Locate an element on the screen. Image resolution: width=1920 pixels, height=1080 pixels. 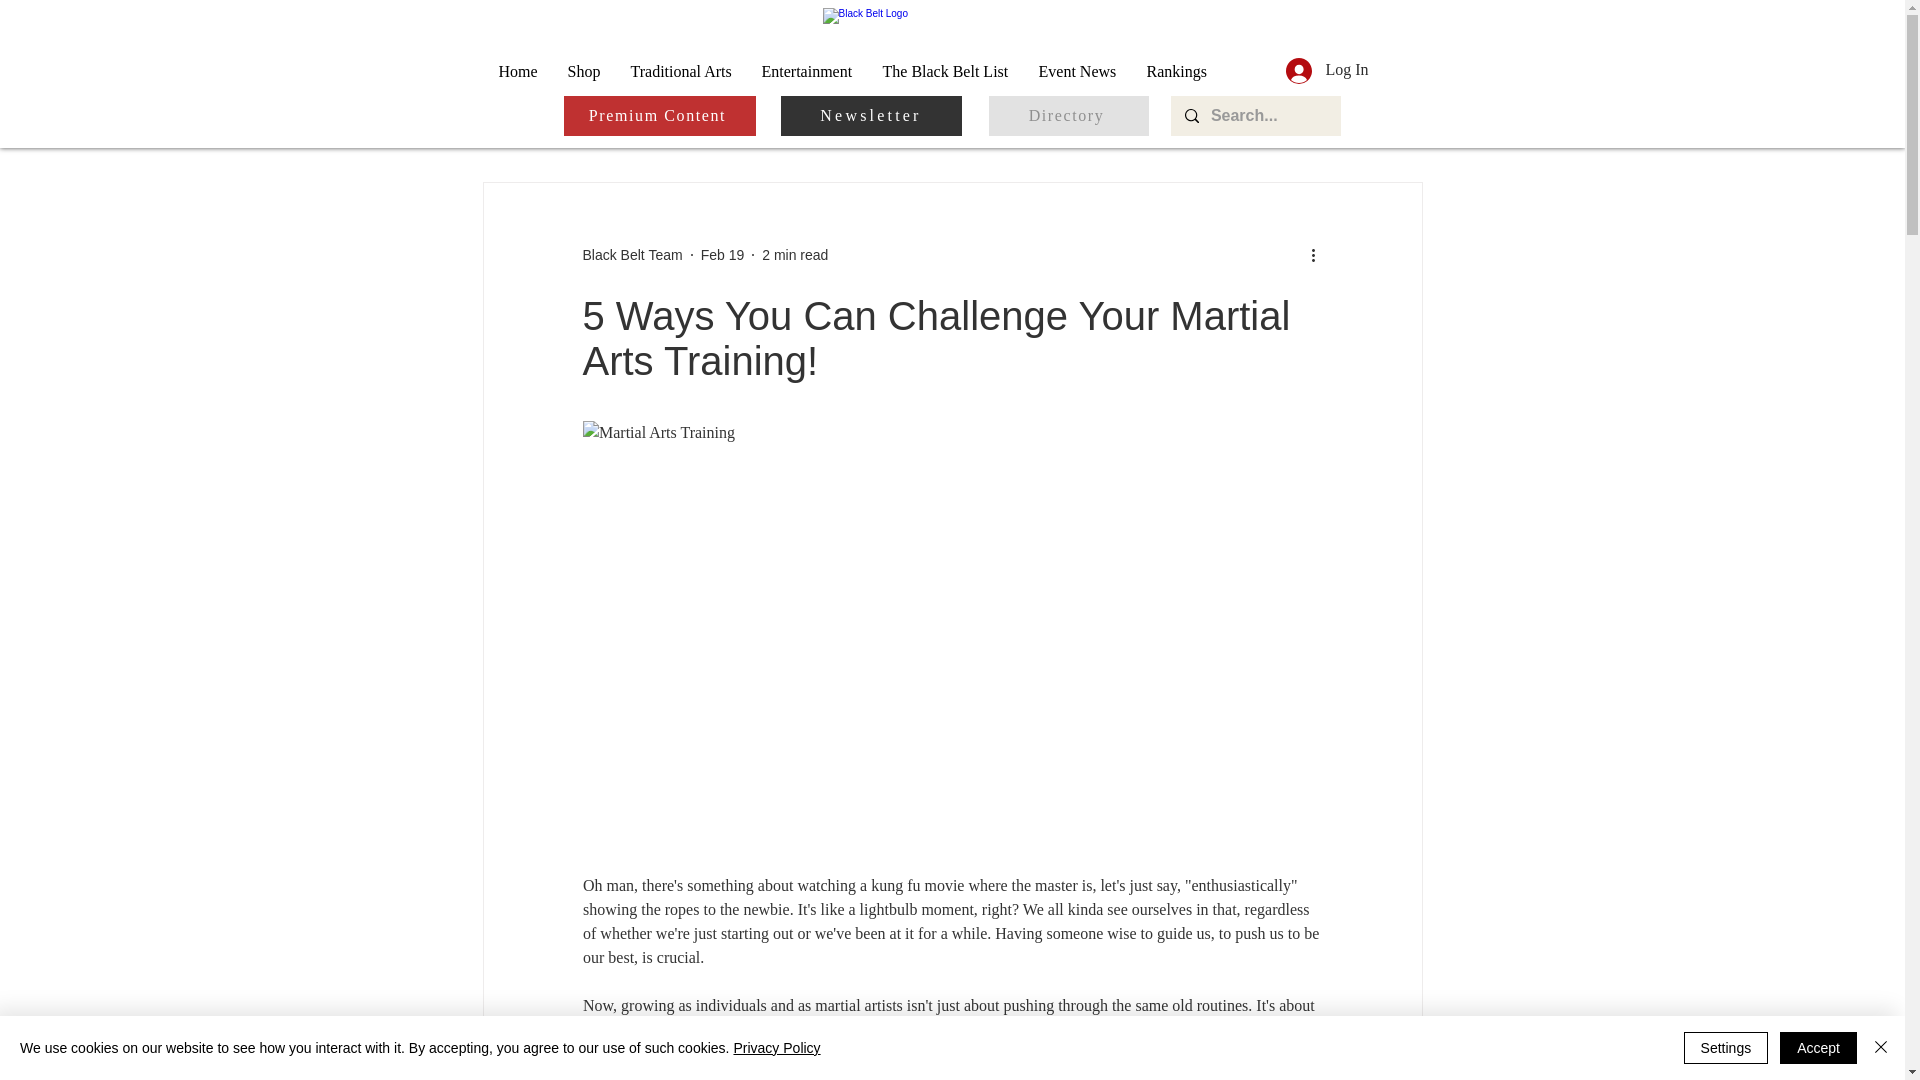
Newsletter is located at coordinates (870, 116).